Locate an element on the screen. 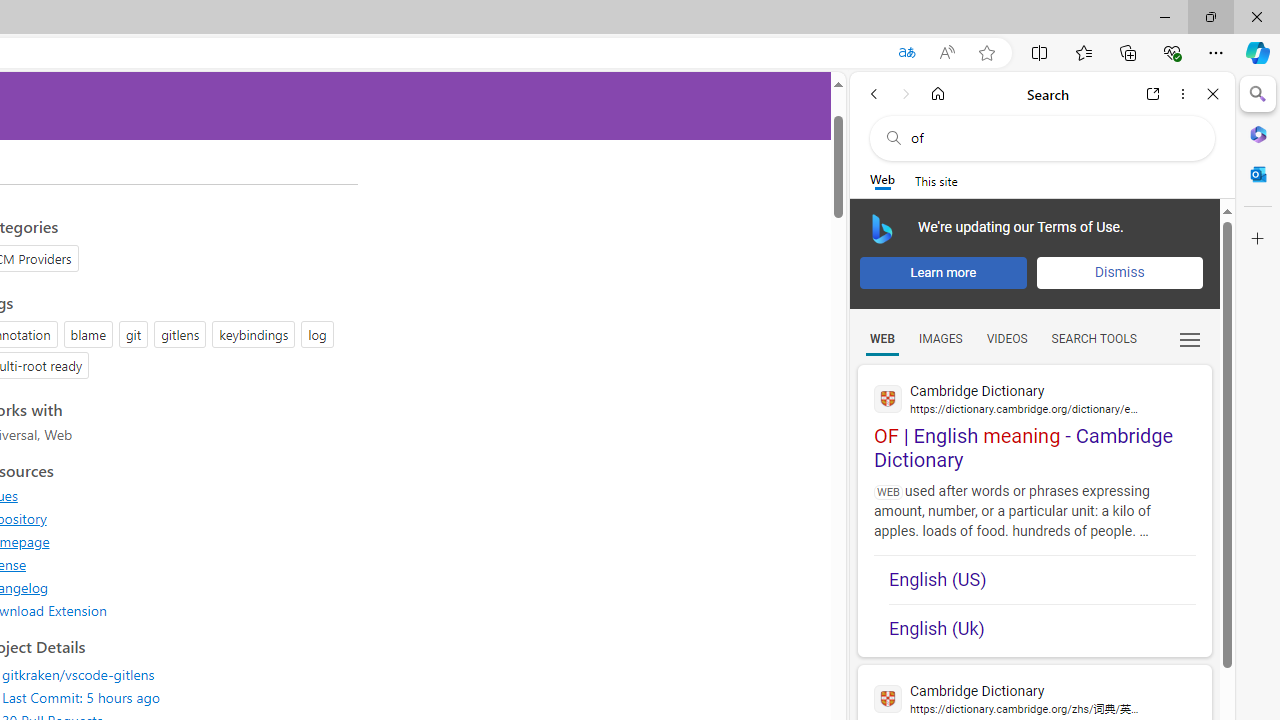  Translated is located at coordinates (906, 53).